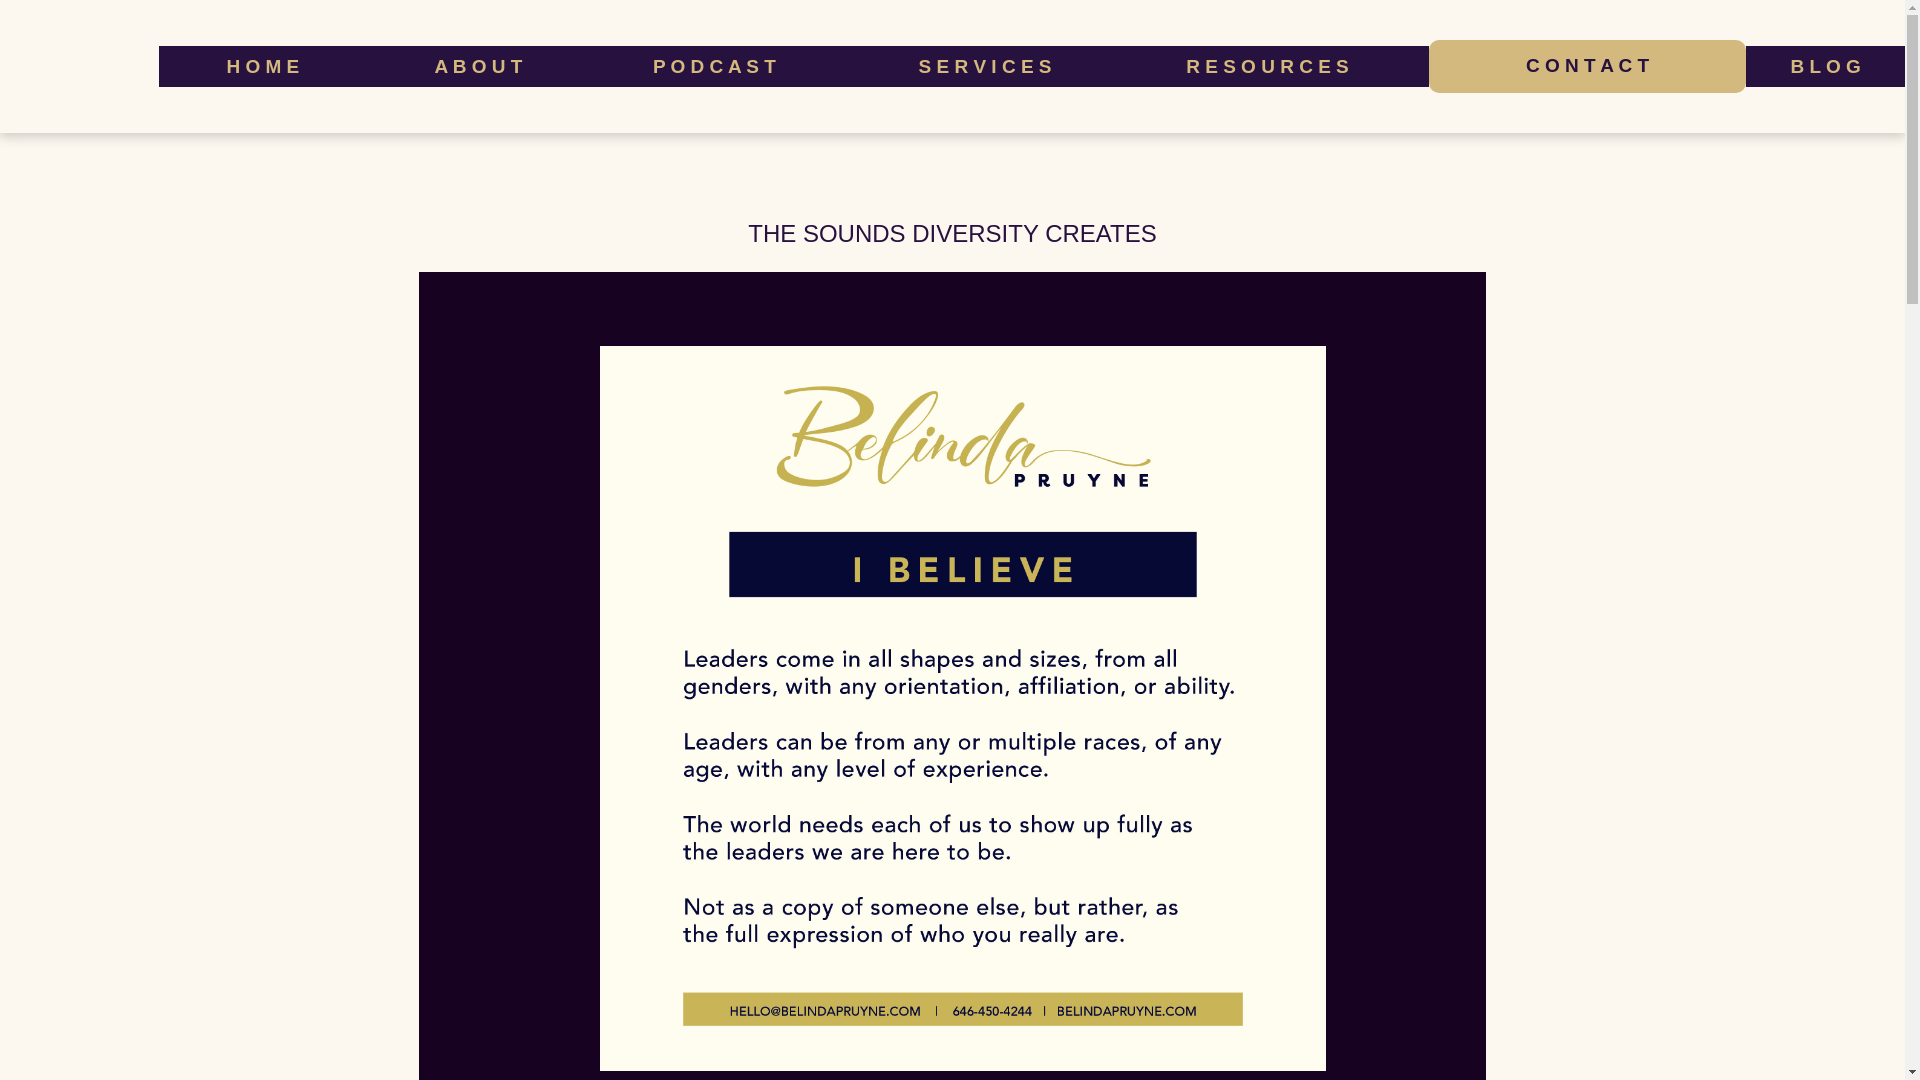  Describe the element at coordinates (262, 66) in the screenshot. I see `H O M E` at that location.